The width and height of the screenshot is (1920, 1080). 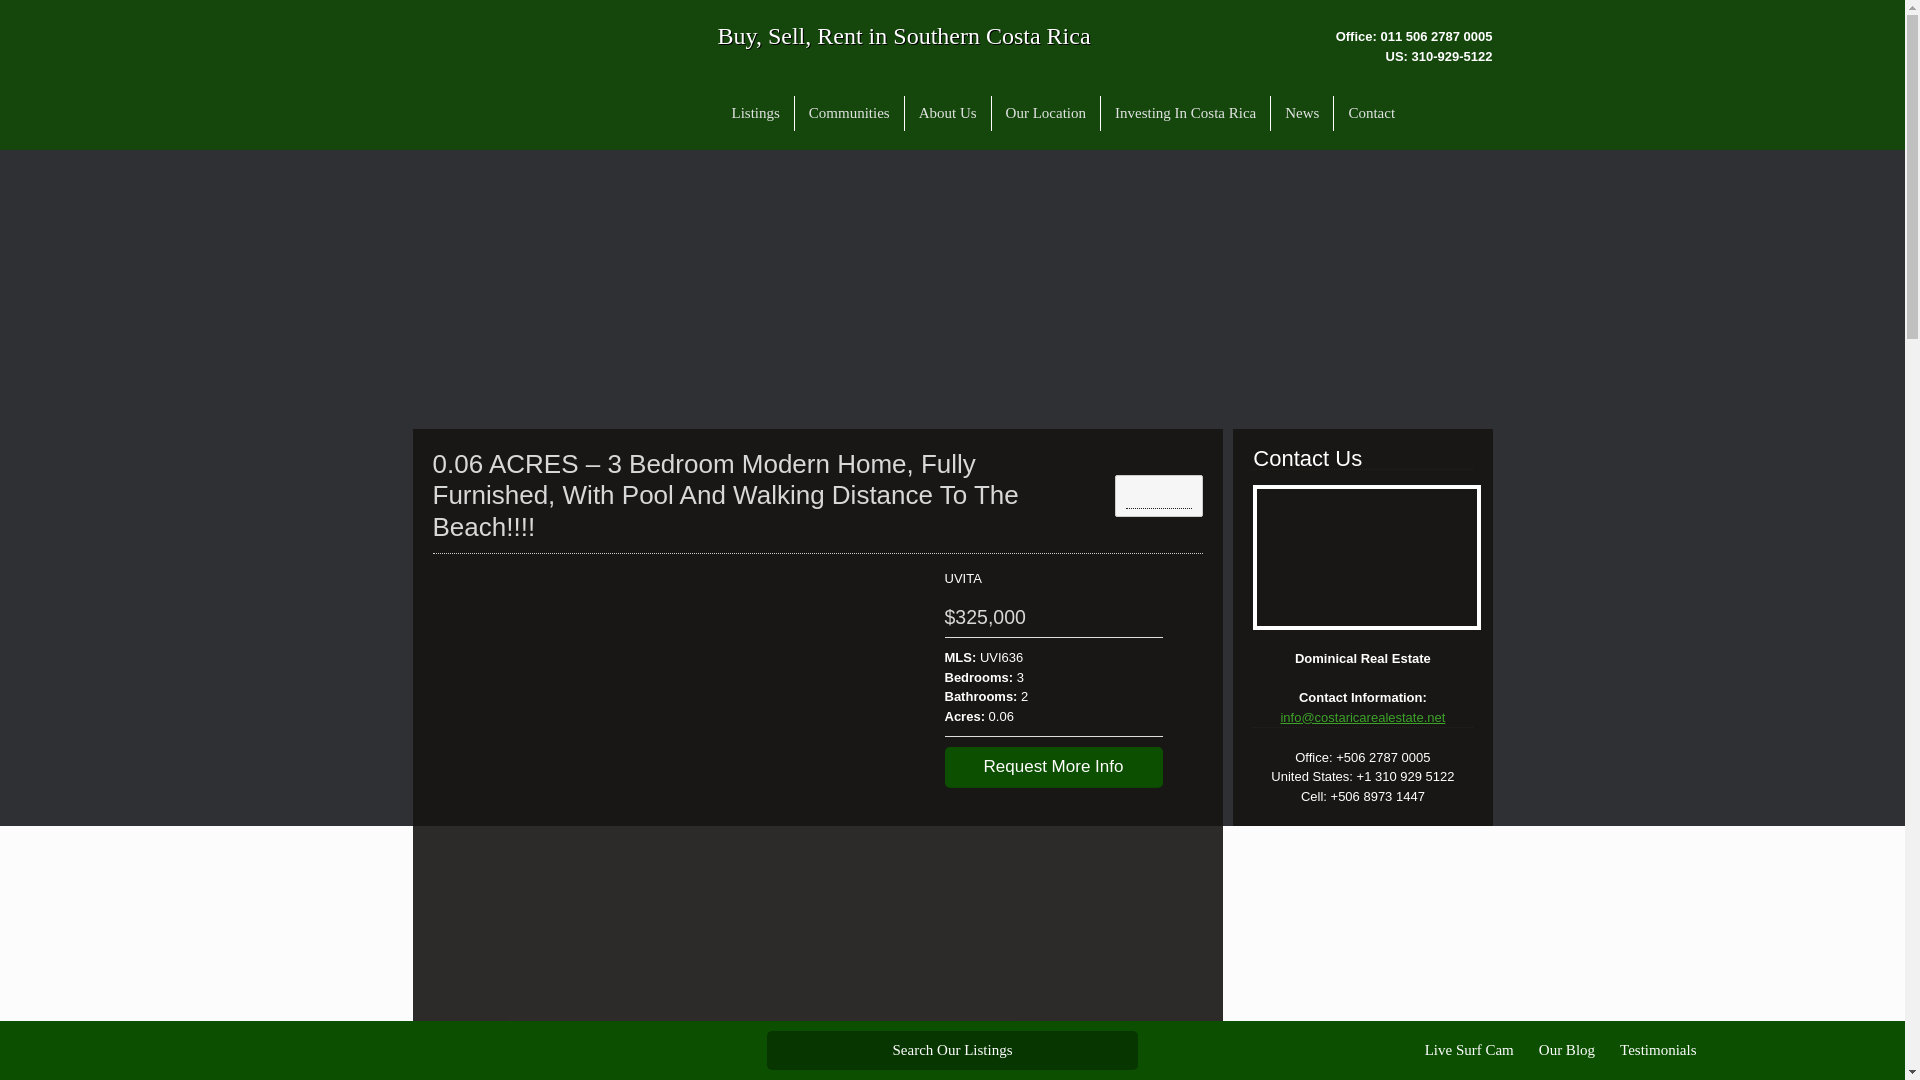 I want to click on Contact, so click(x=1372, y=113).